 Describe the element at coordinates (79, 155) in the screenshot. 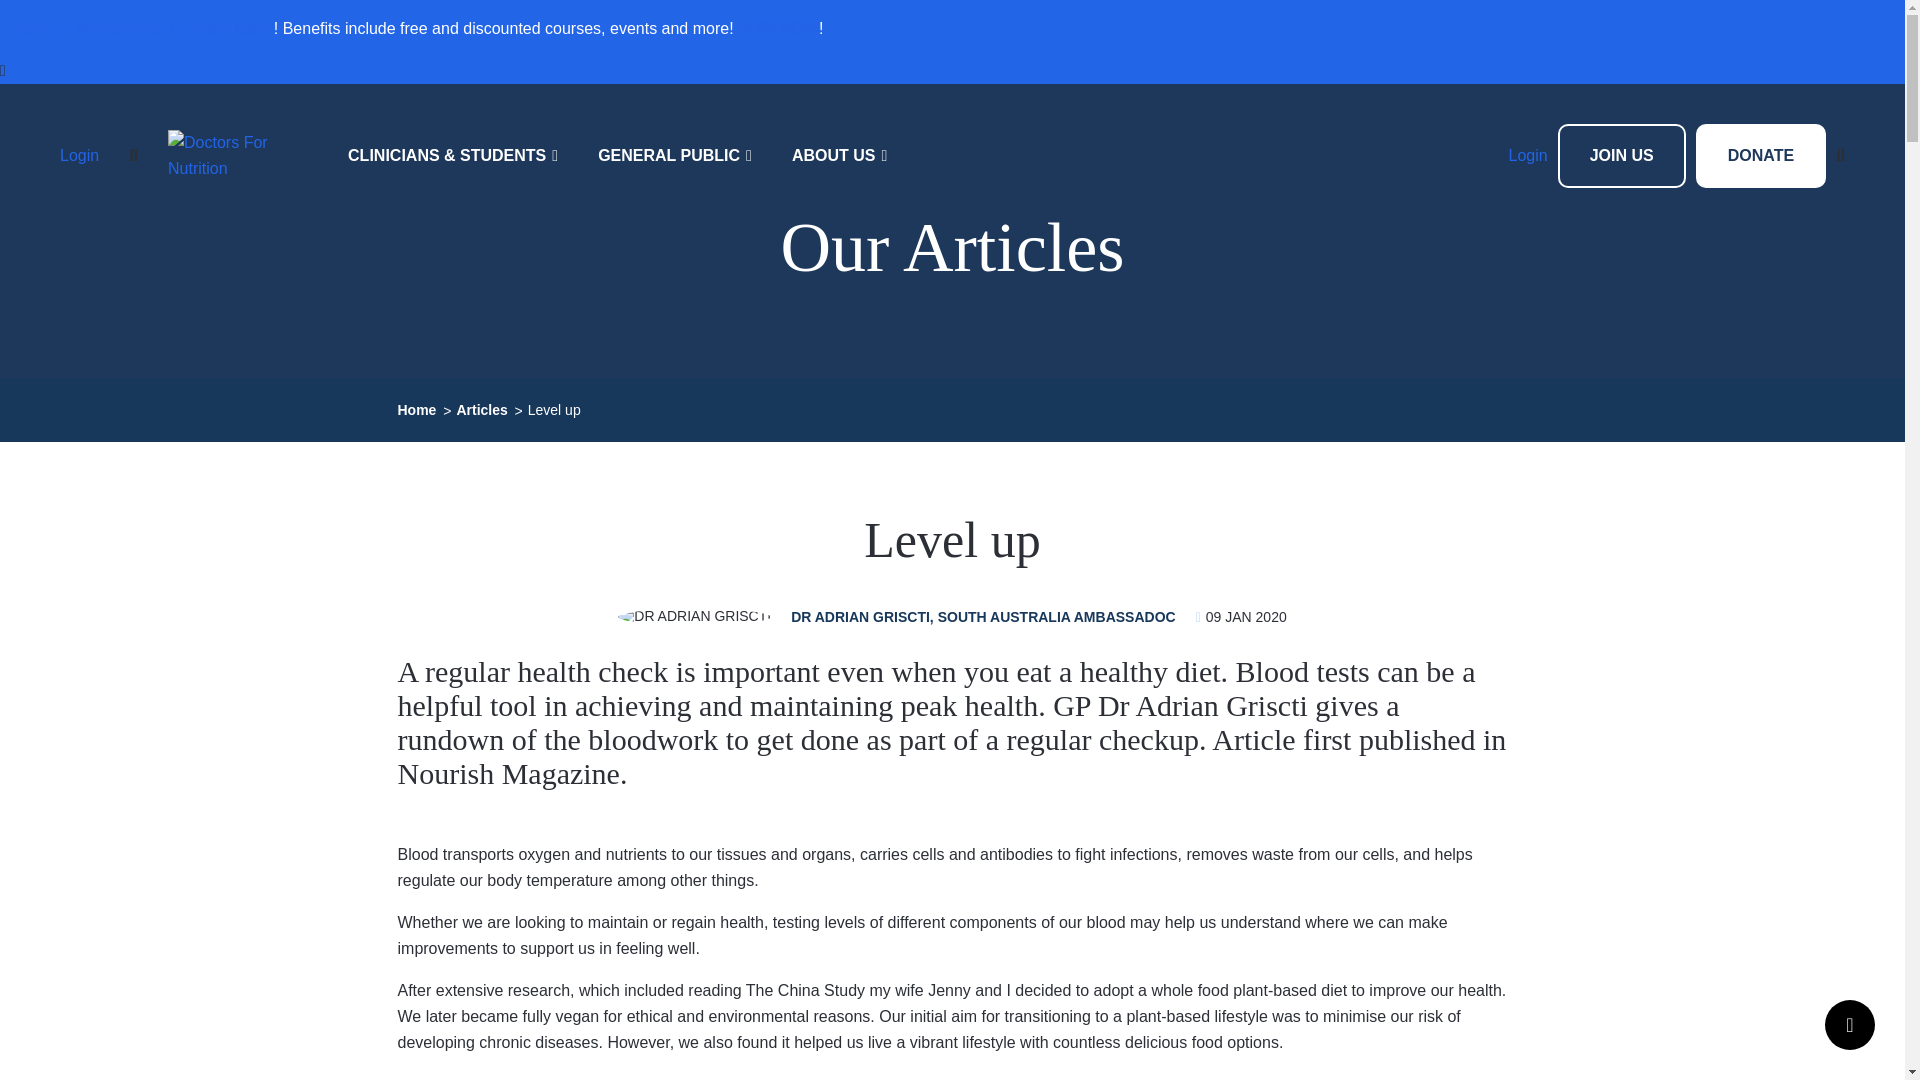

I see `Login` at that location.